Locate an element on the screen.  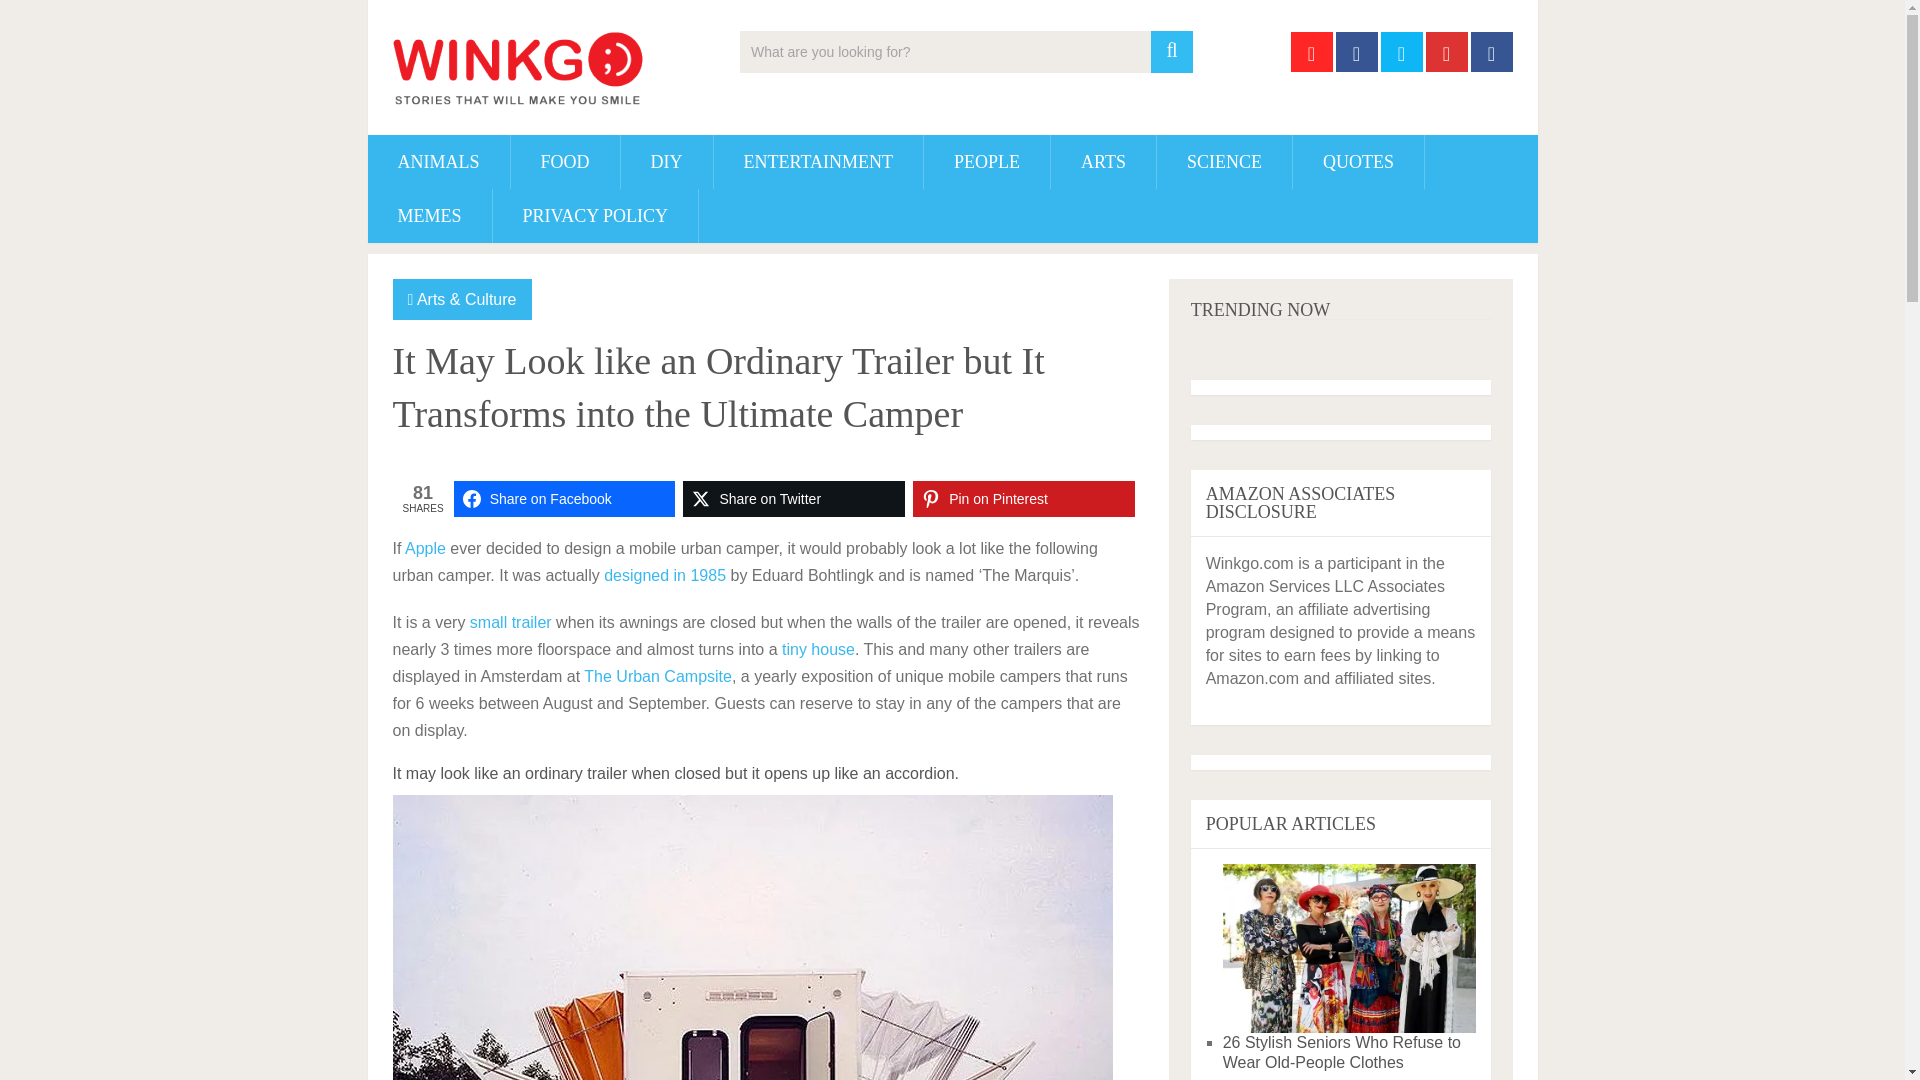
MEMES is located at coordinates (430, 216).